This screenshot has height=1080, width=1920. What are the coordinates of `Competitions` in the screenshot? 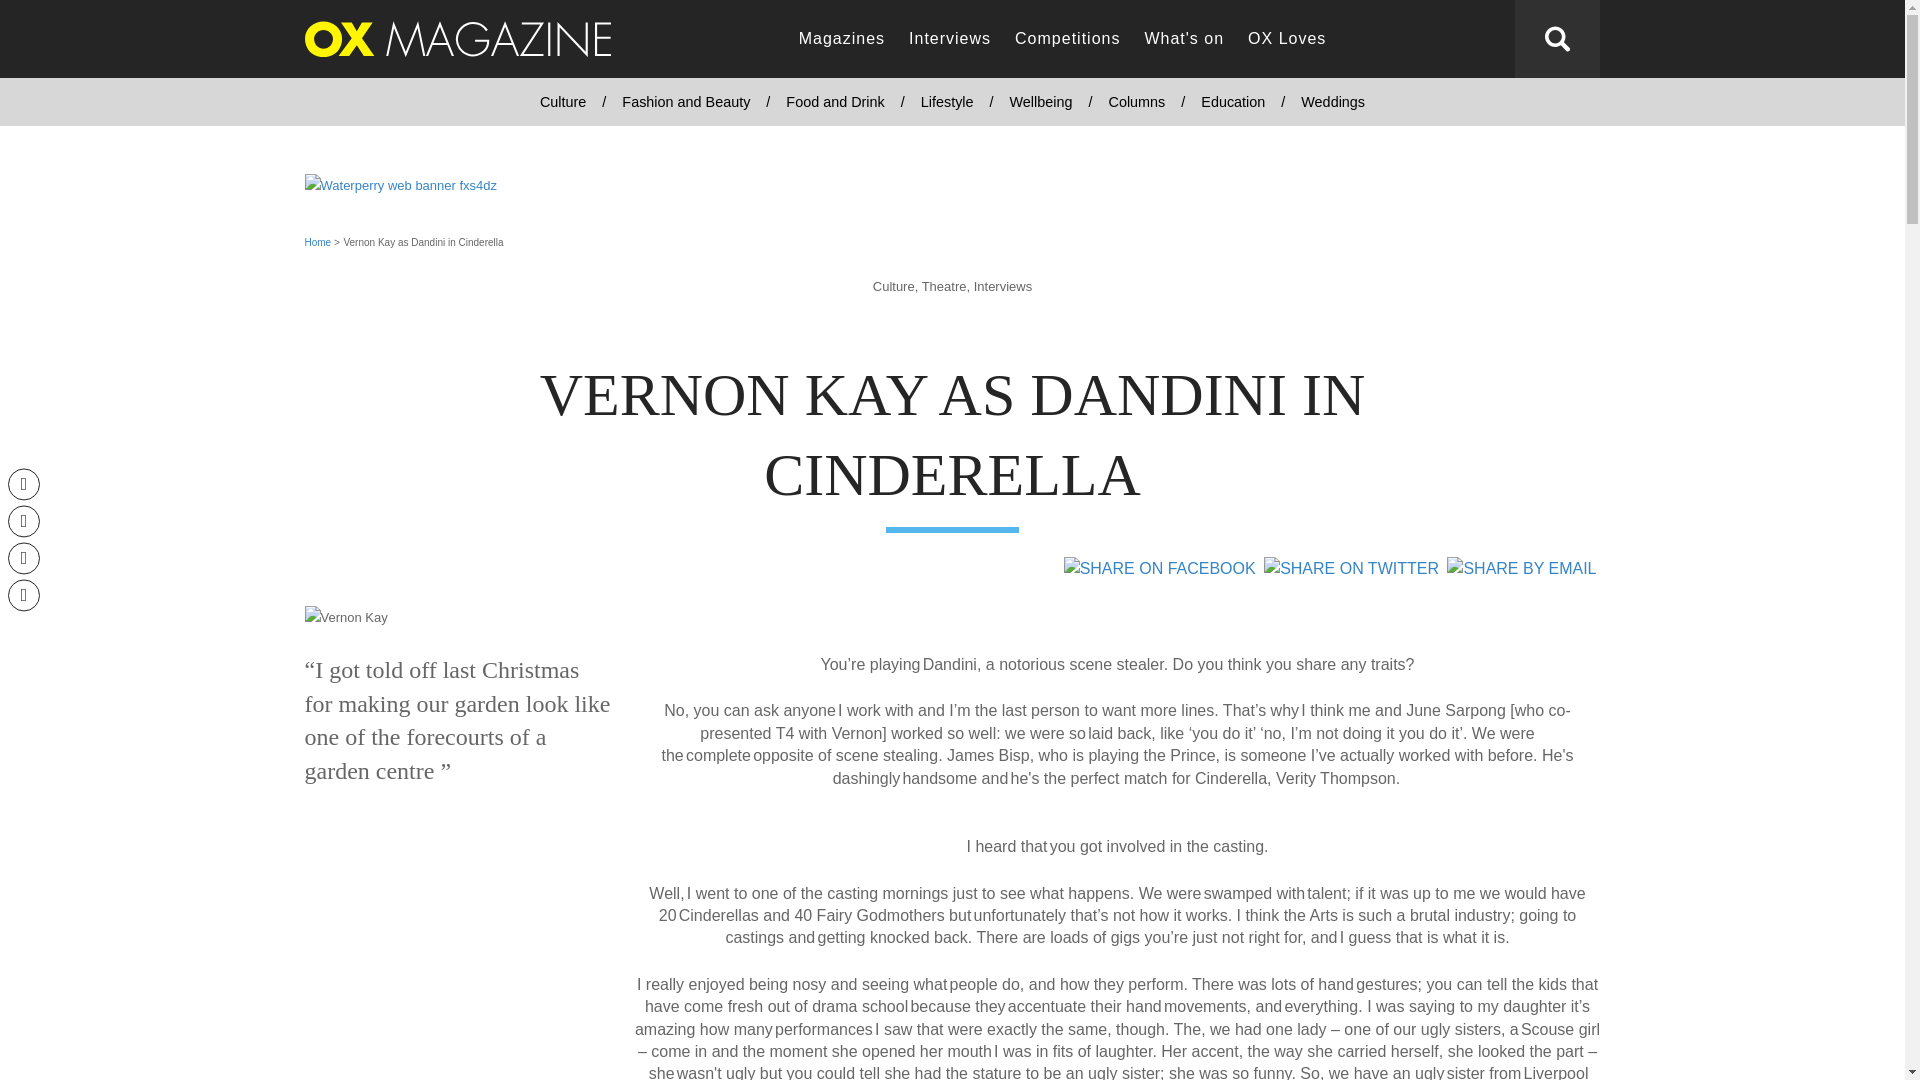 It's located at (1067, 39).